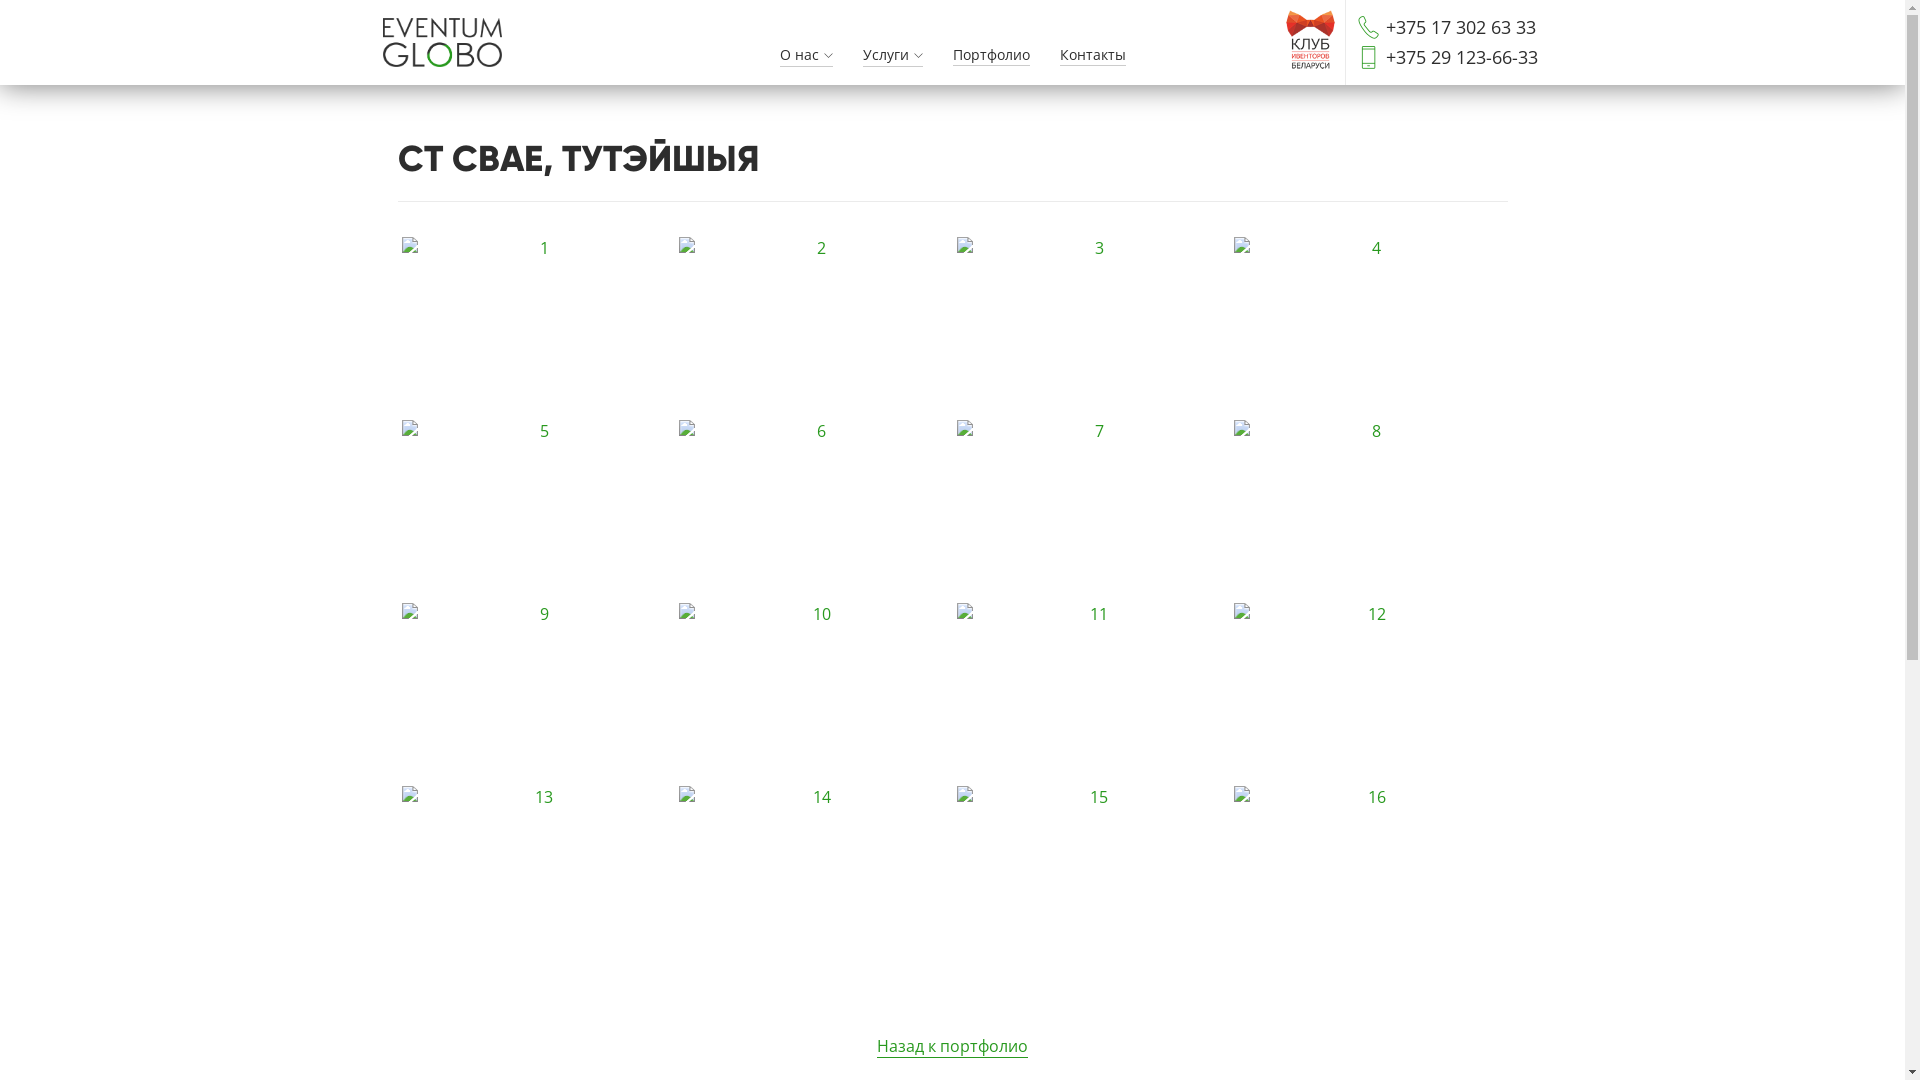  Describe the element at coordinates (537, 876) in the screenshot. I see `13` at that location.